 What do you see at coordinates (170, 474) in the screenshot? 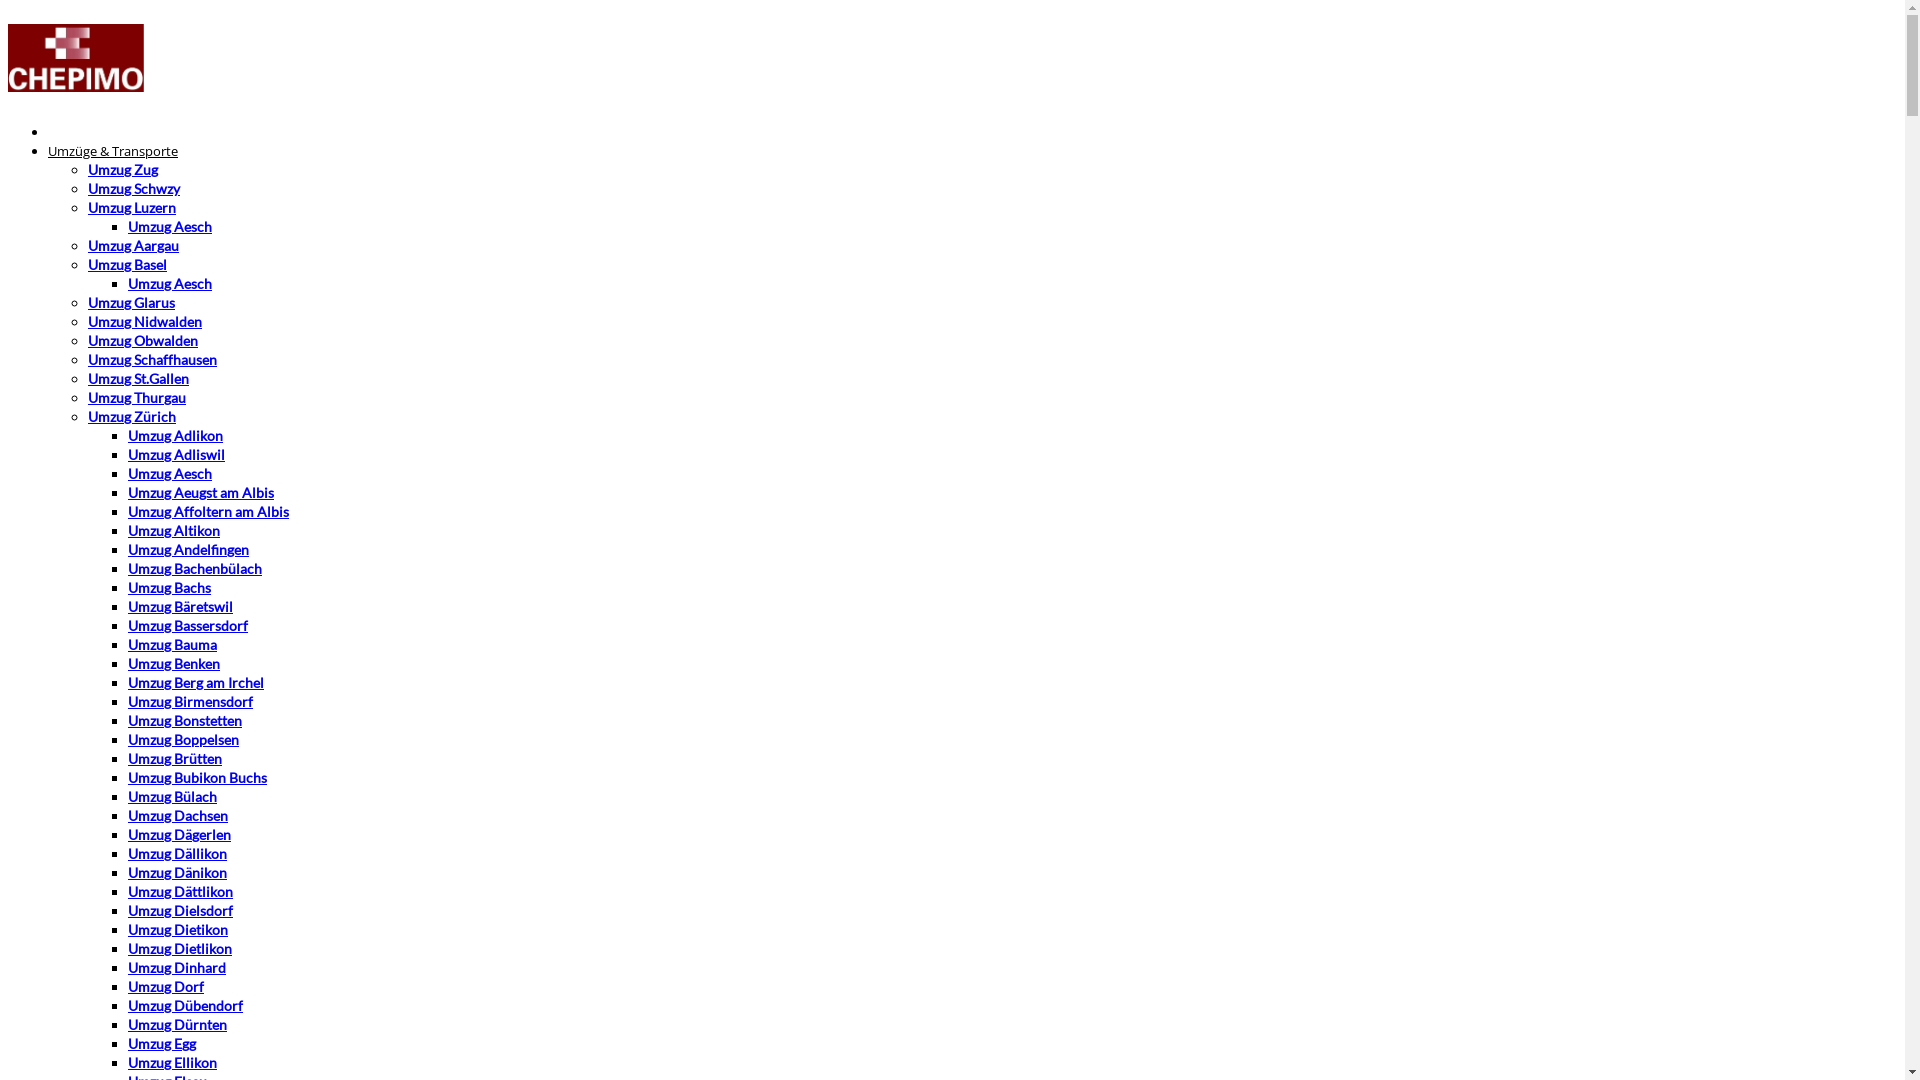
I see `Umzug Aesch` at bounding box center [170, 474].